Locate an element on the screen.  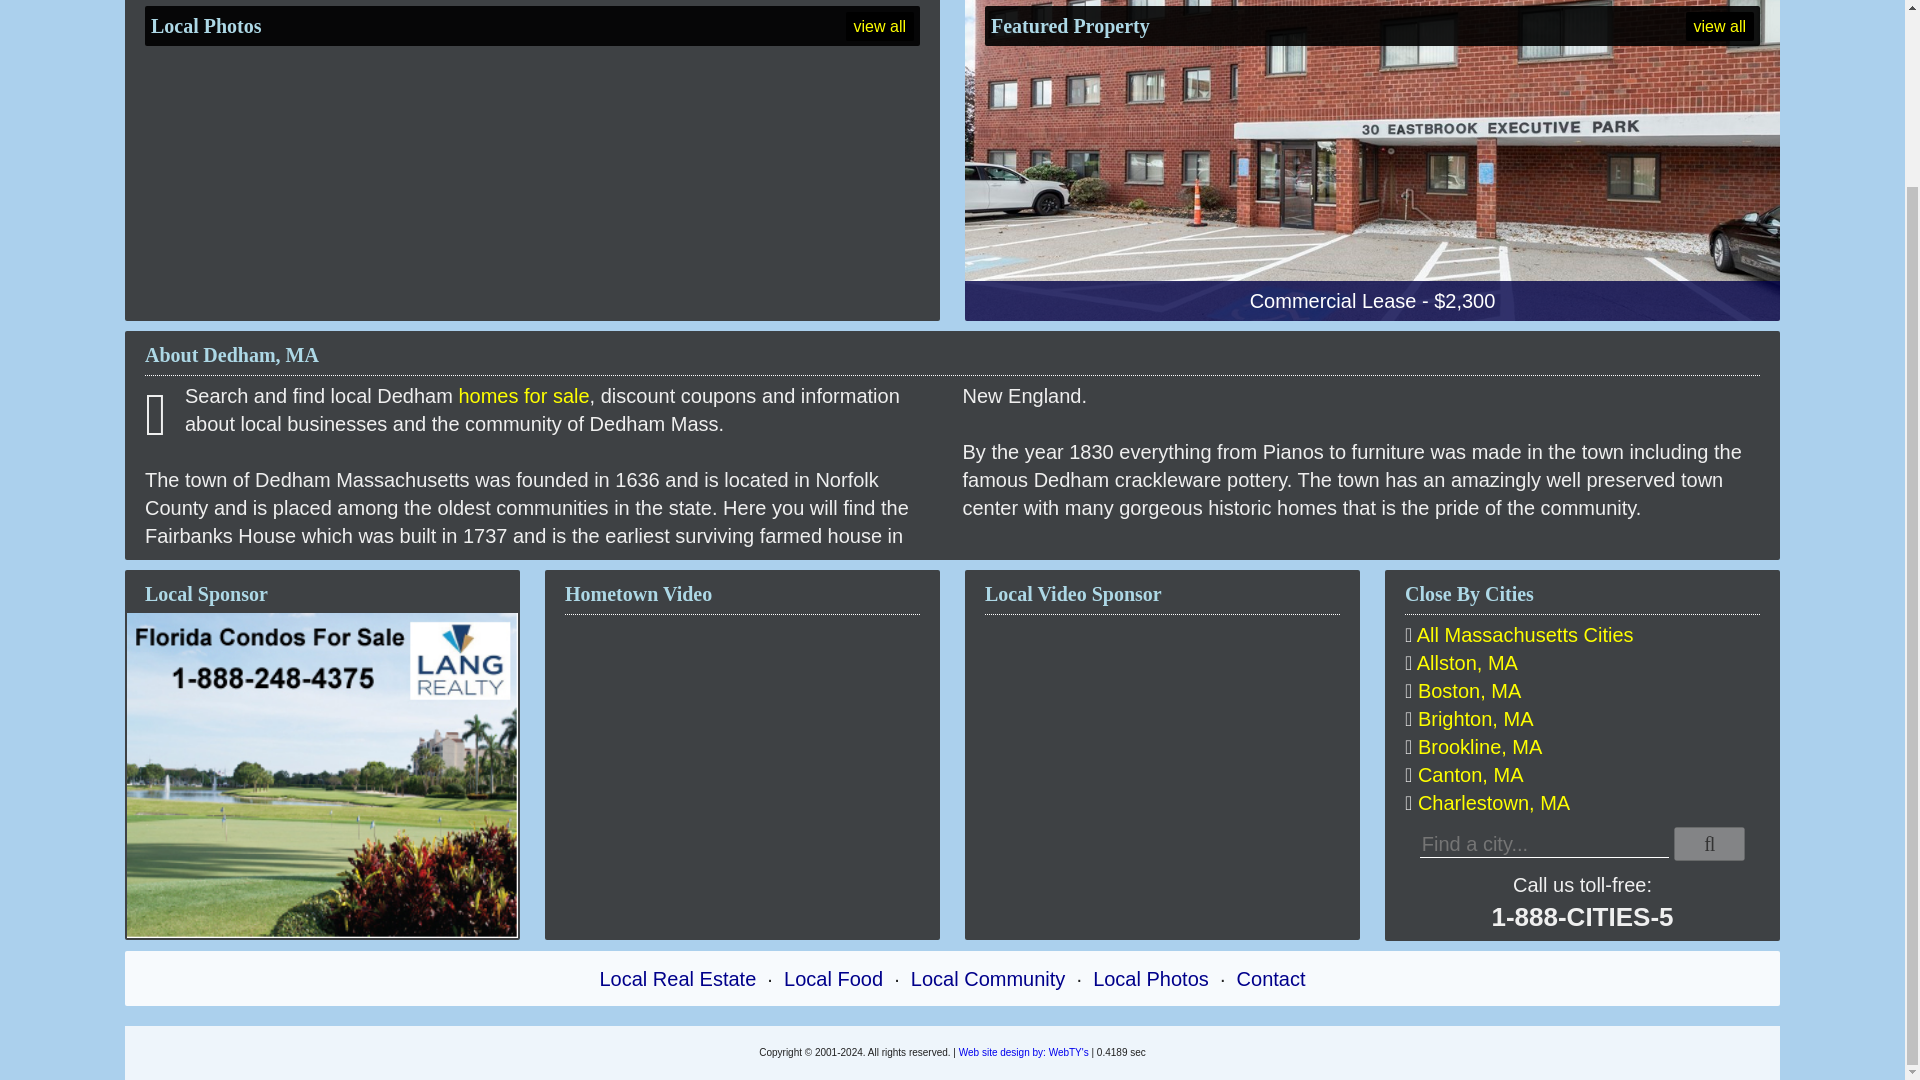
Brookline, MA is located at coordinates (1480, 746).